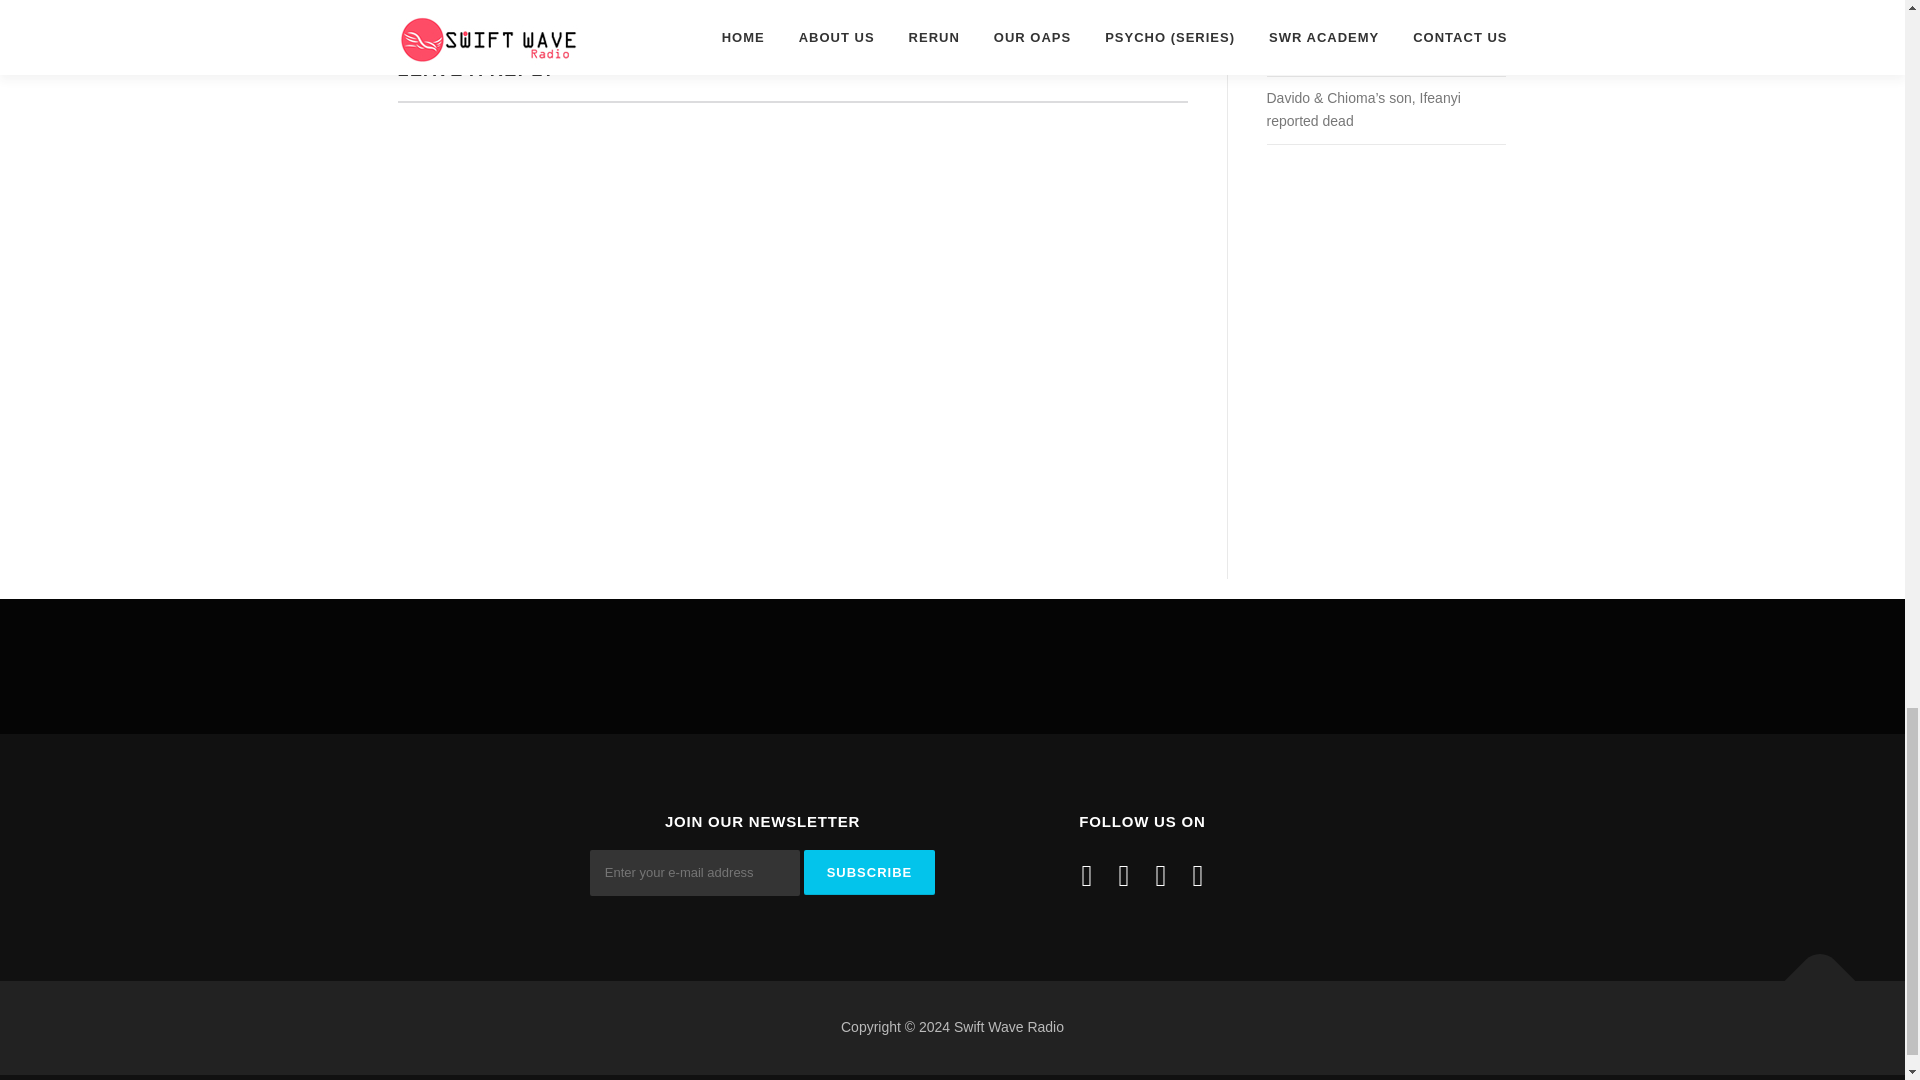 This screenshot has height=1080, width=1920. I want to click on Subscribe, so click(870, 872).